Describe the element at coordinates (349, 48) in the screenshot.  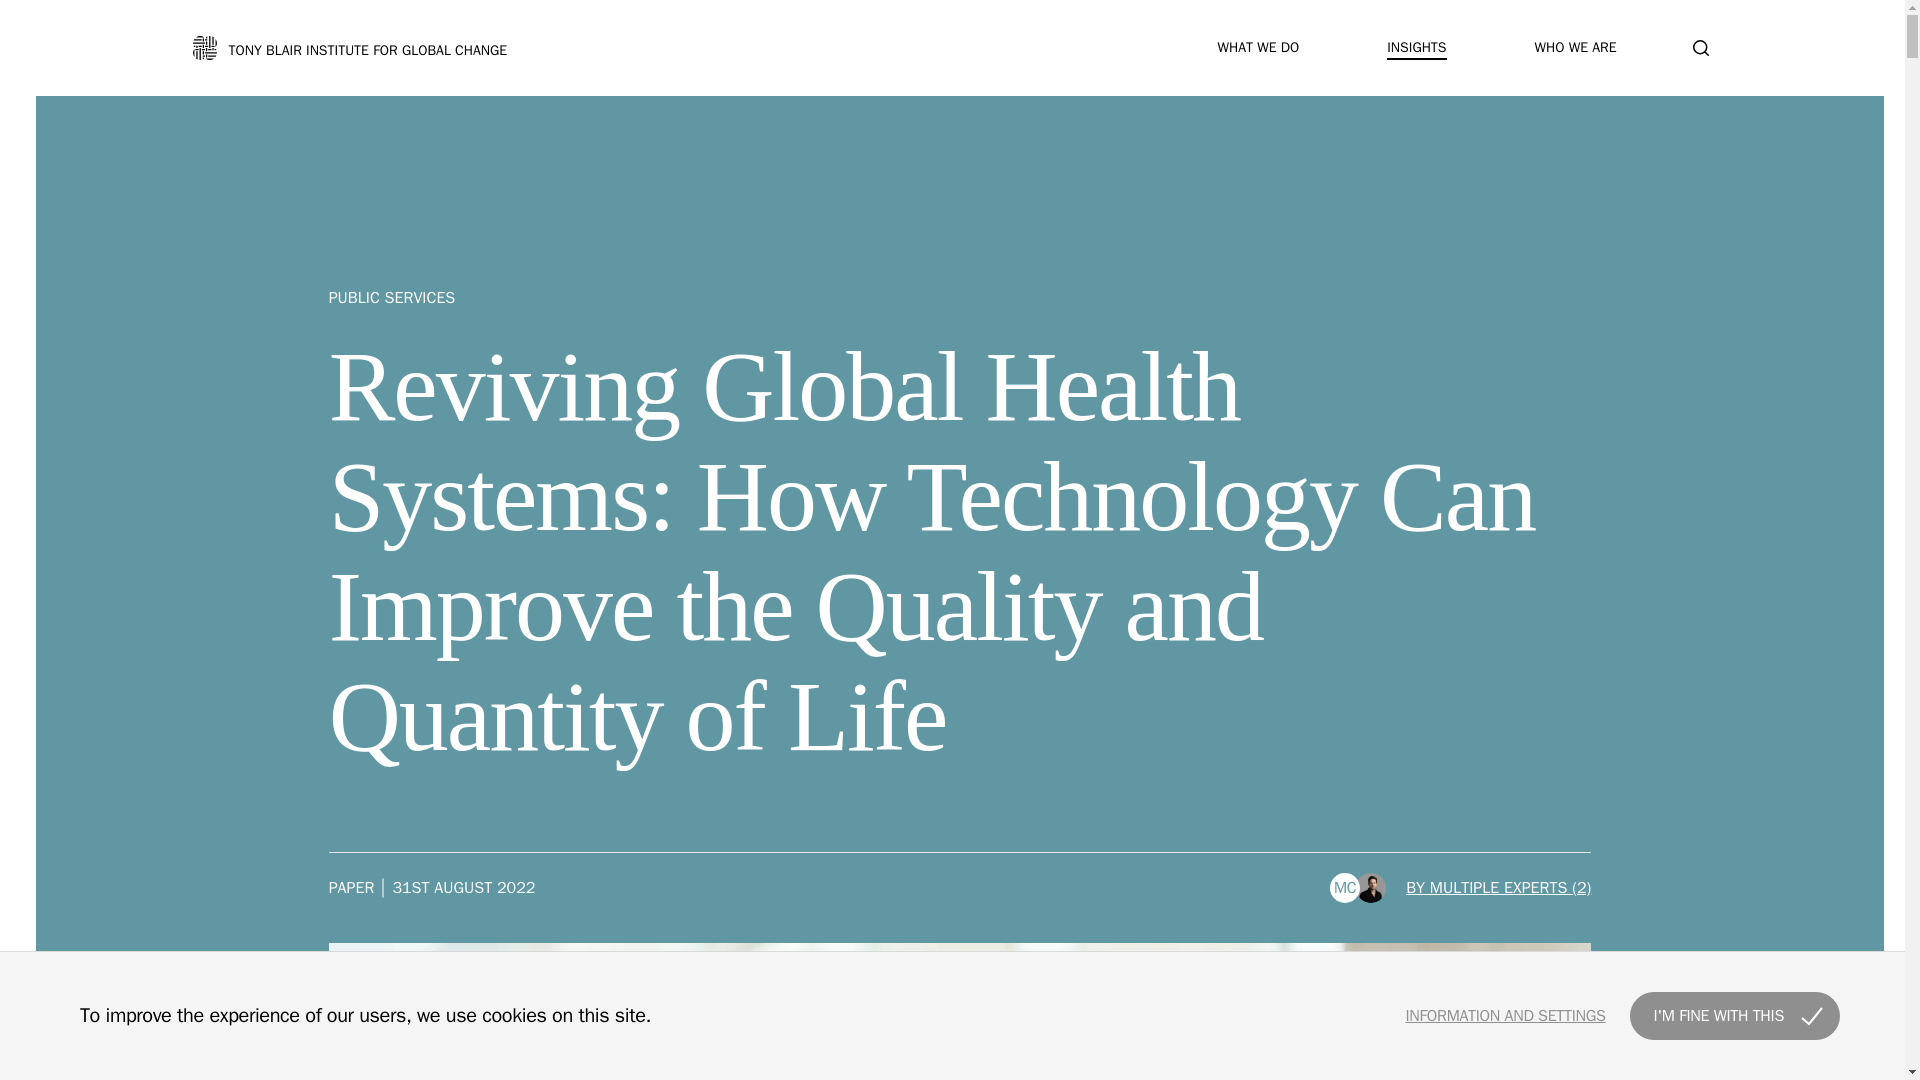
I see `TONY BLAIR INSTITUTE FOR GLOBAL CHANGE` at that location.